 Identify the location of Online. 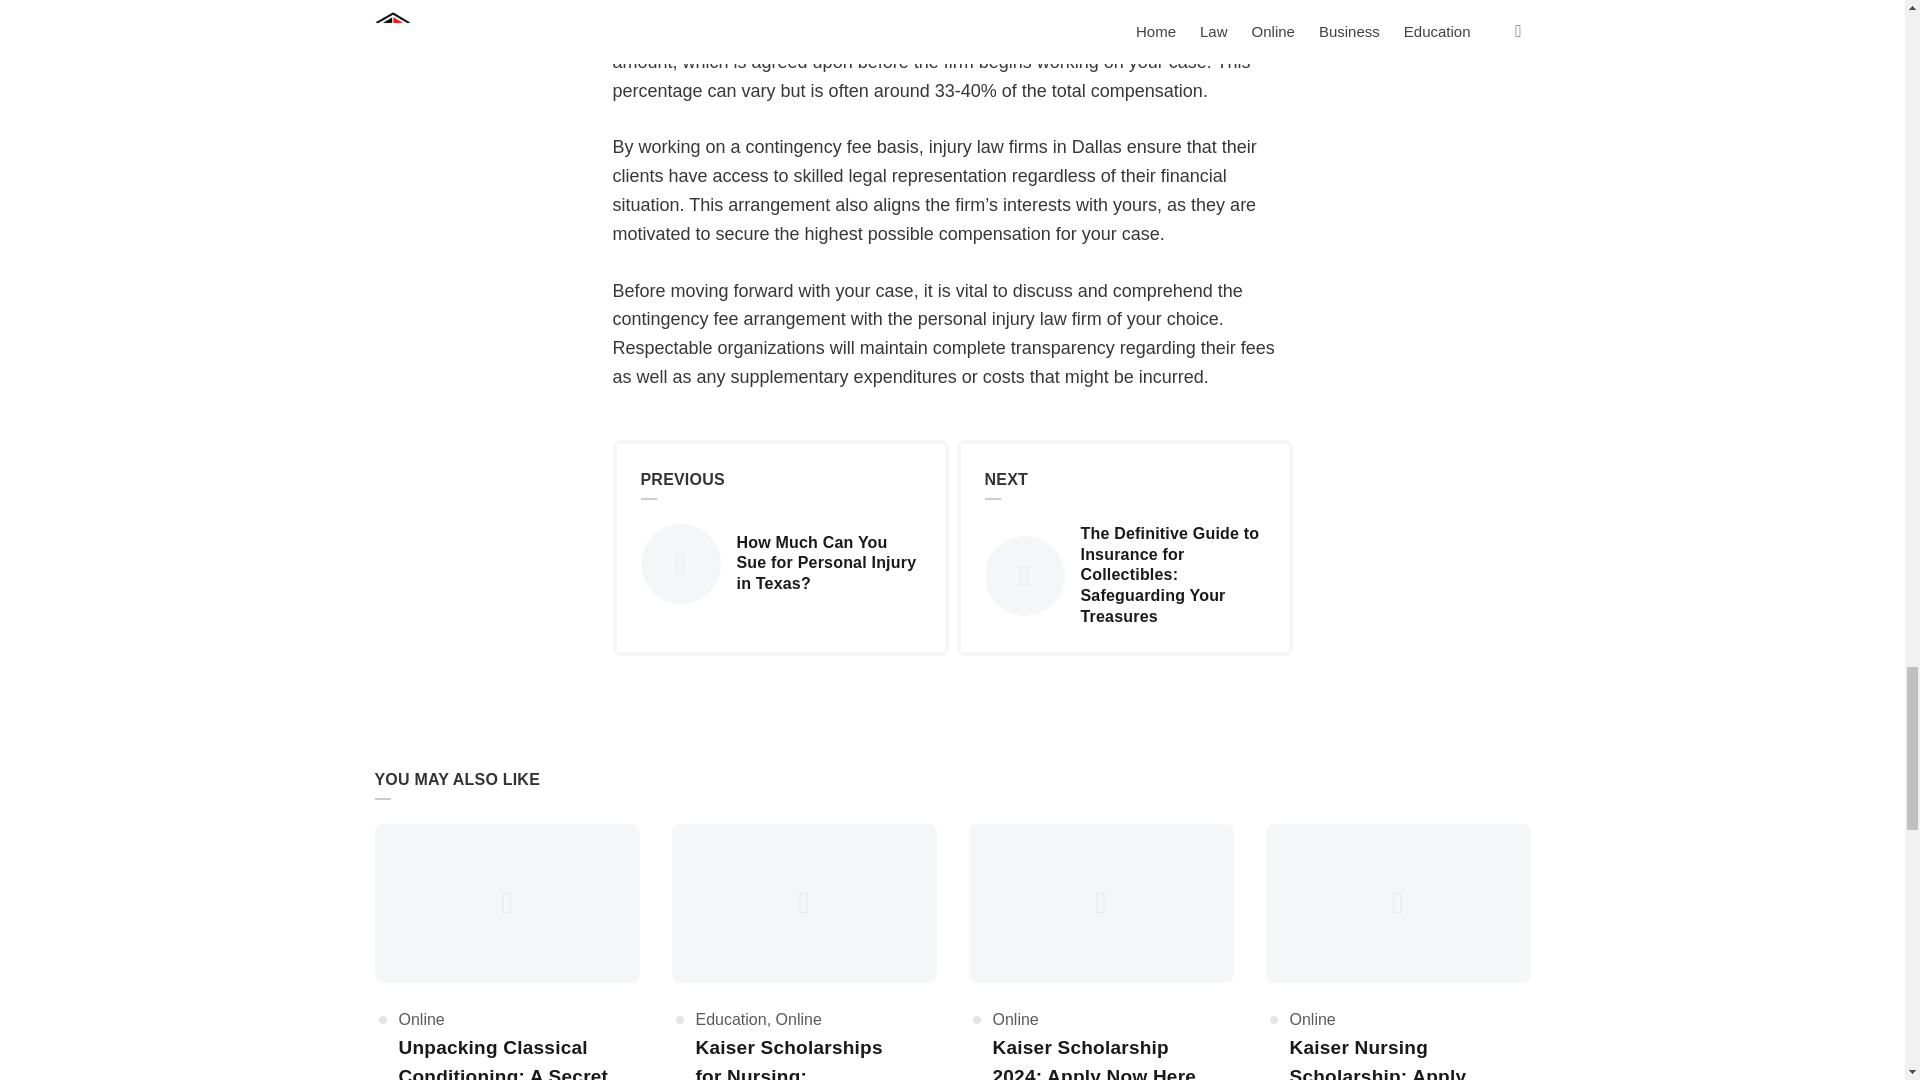
(420, 1019).